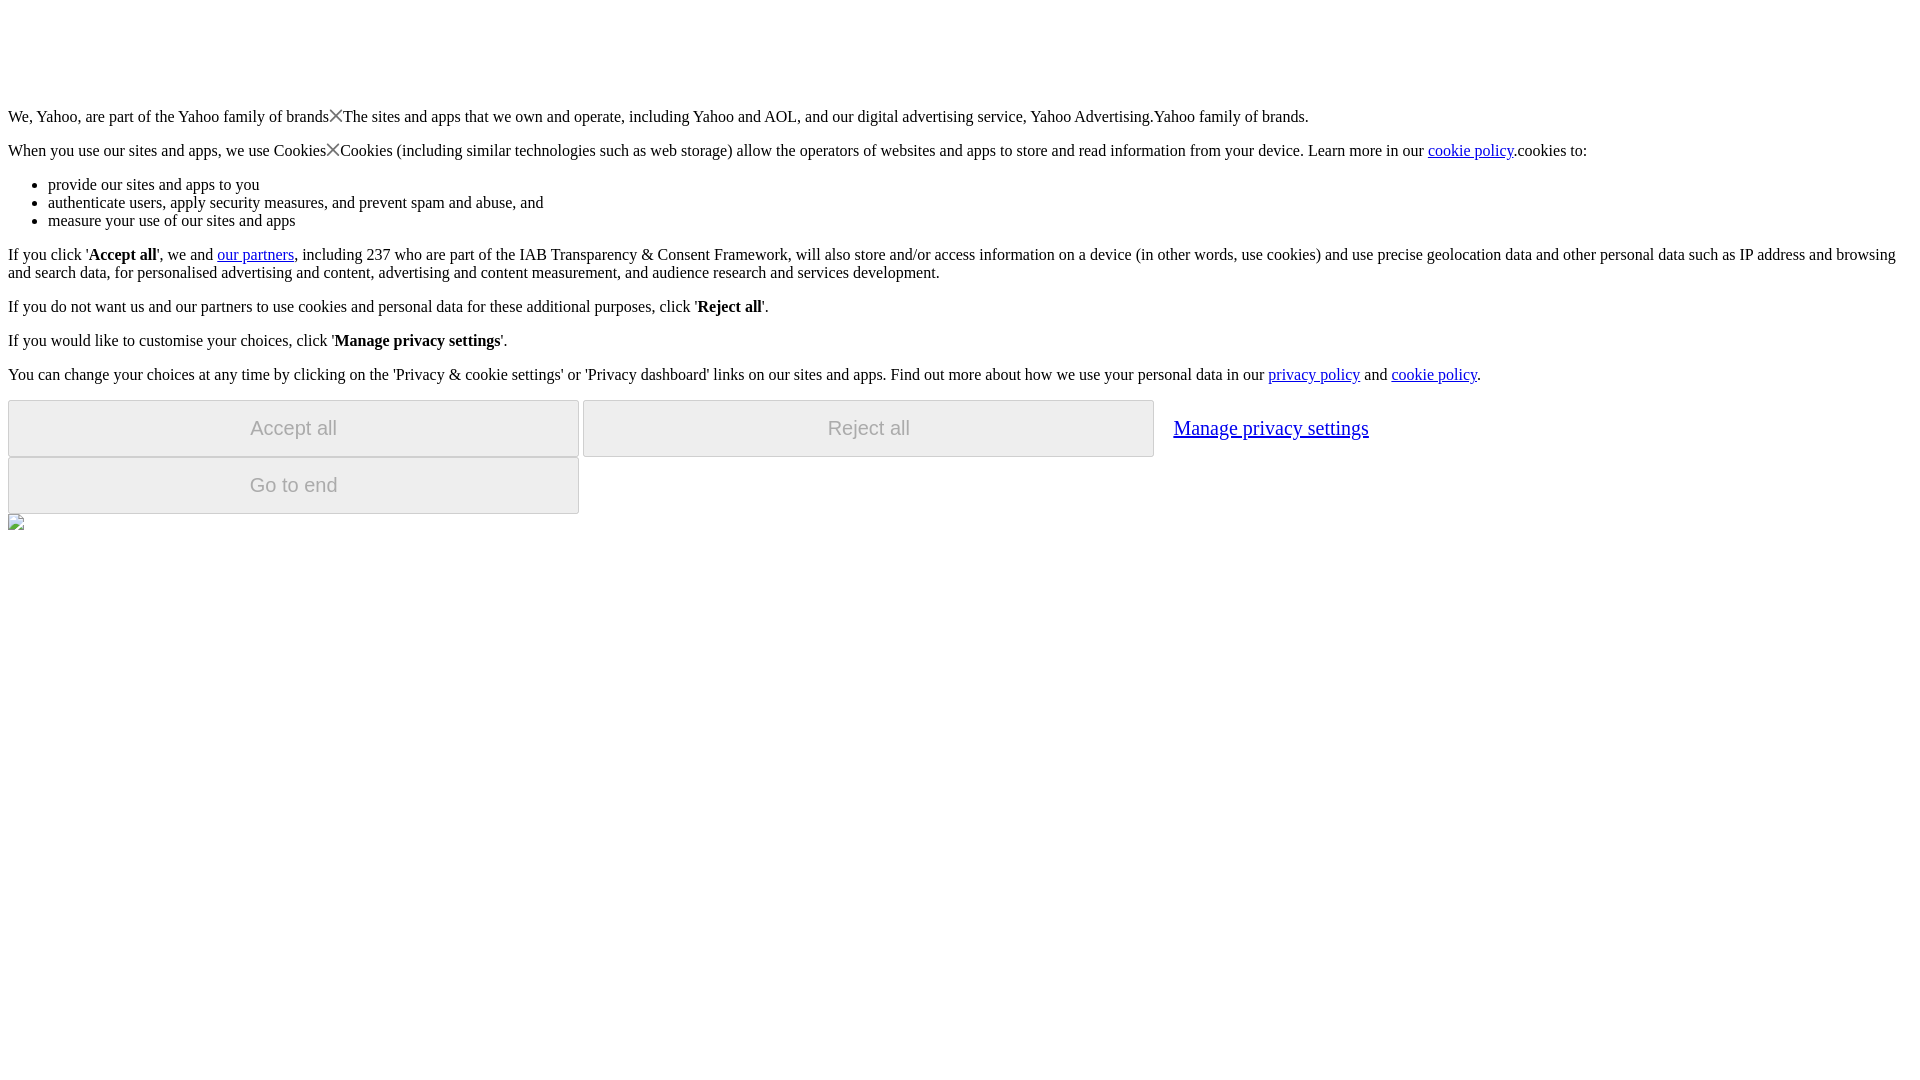 This screenshot has height=1080, width=1920. I want to click on privacy policy, so click(1313, 374).